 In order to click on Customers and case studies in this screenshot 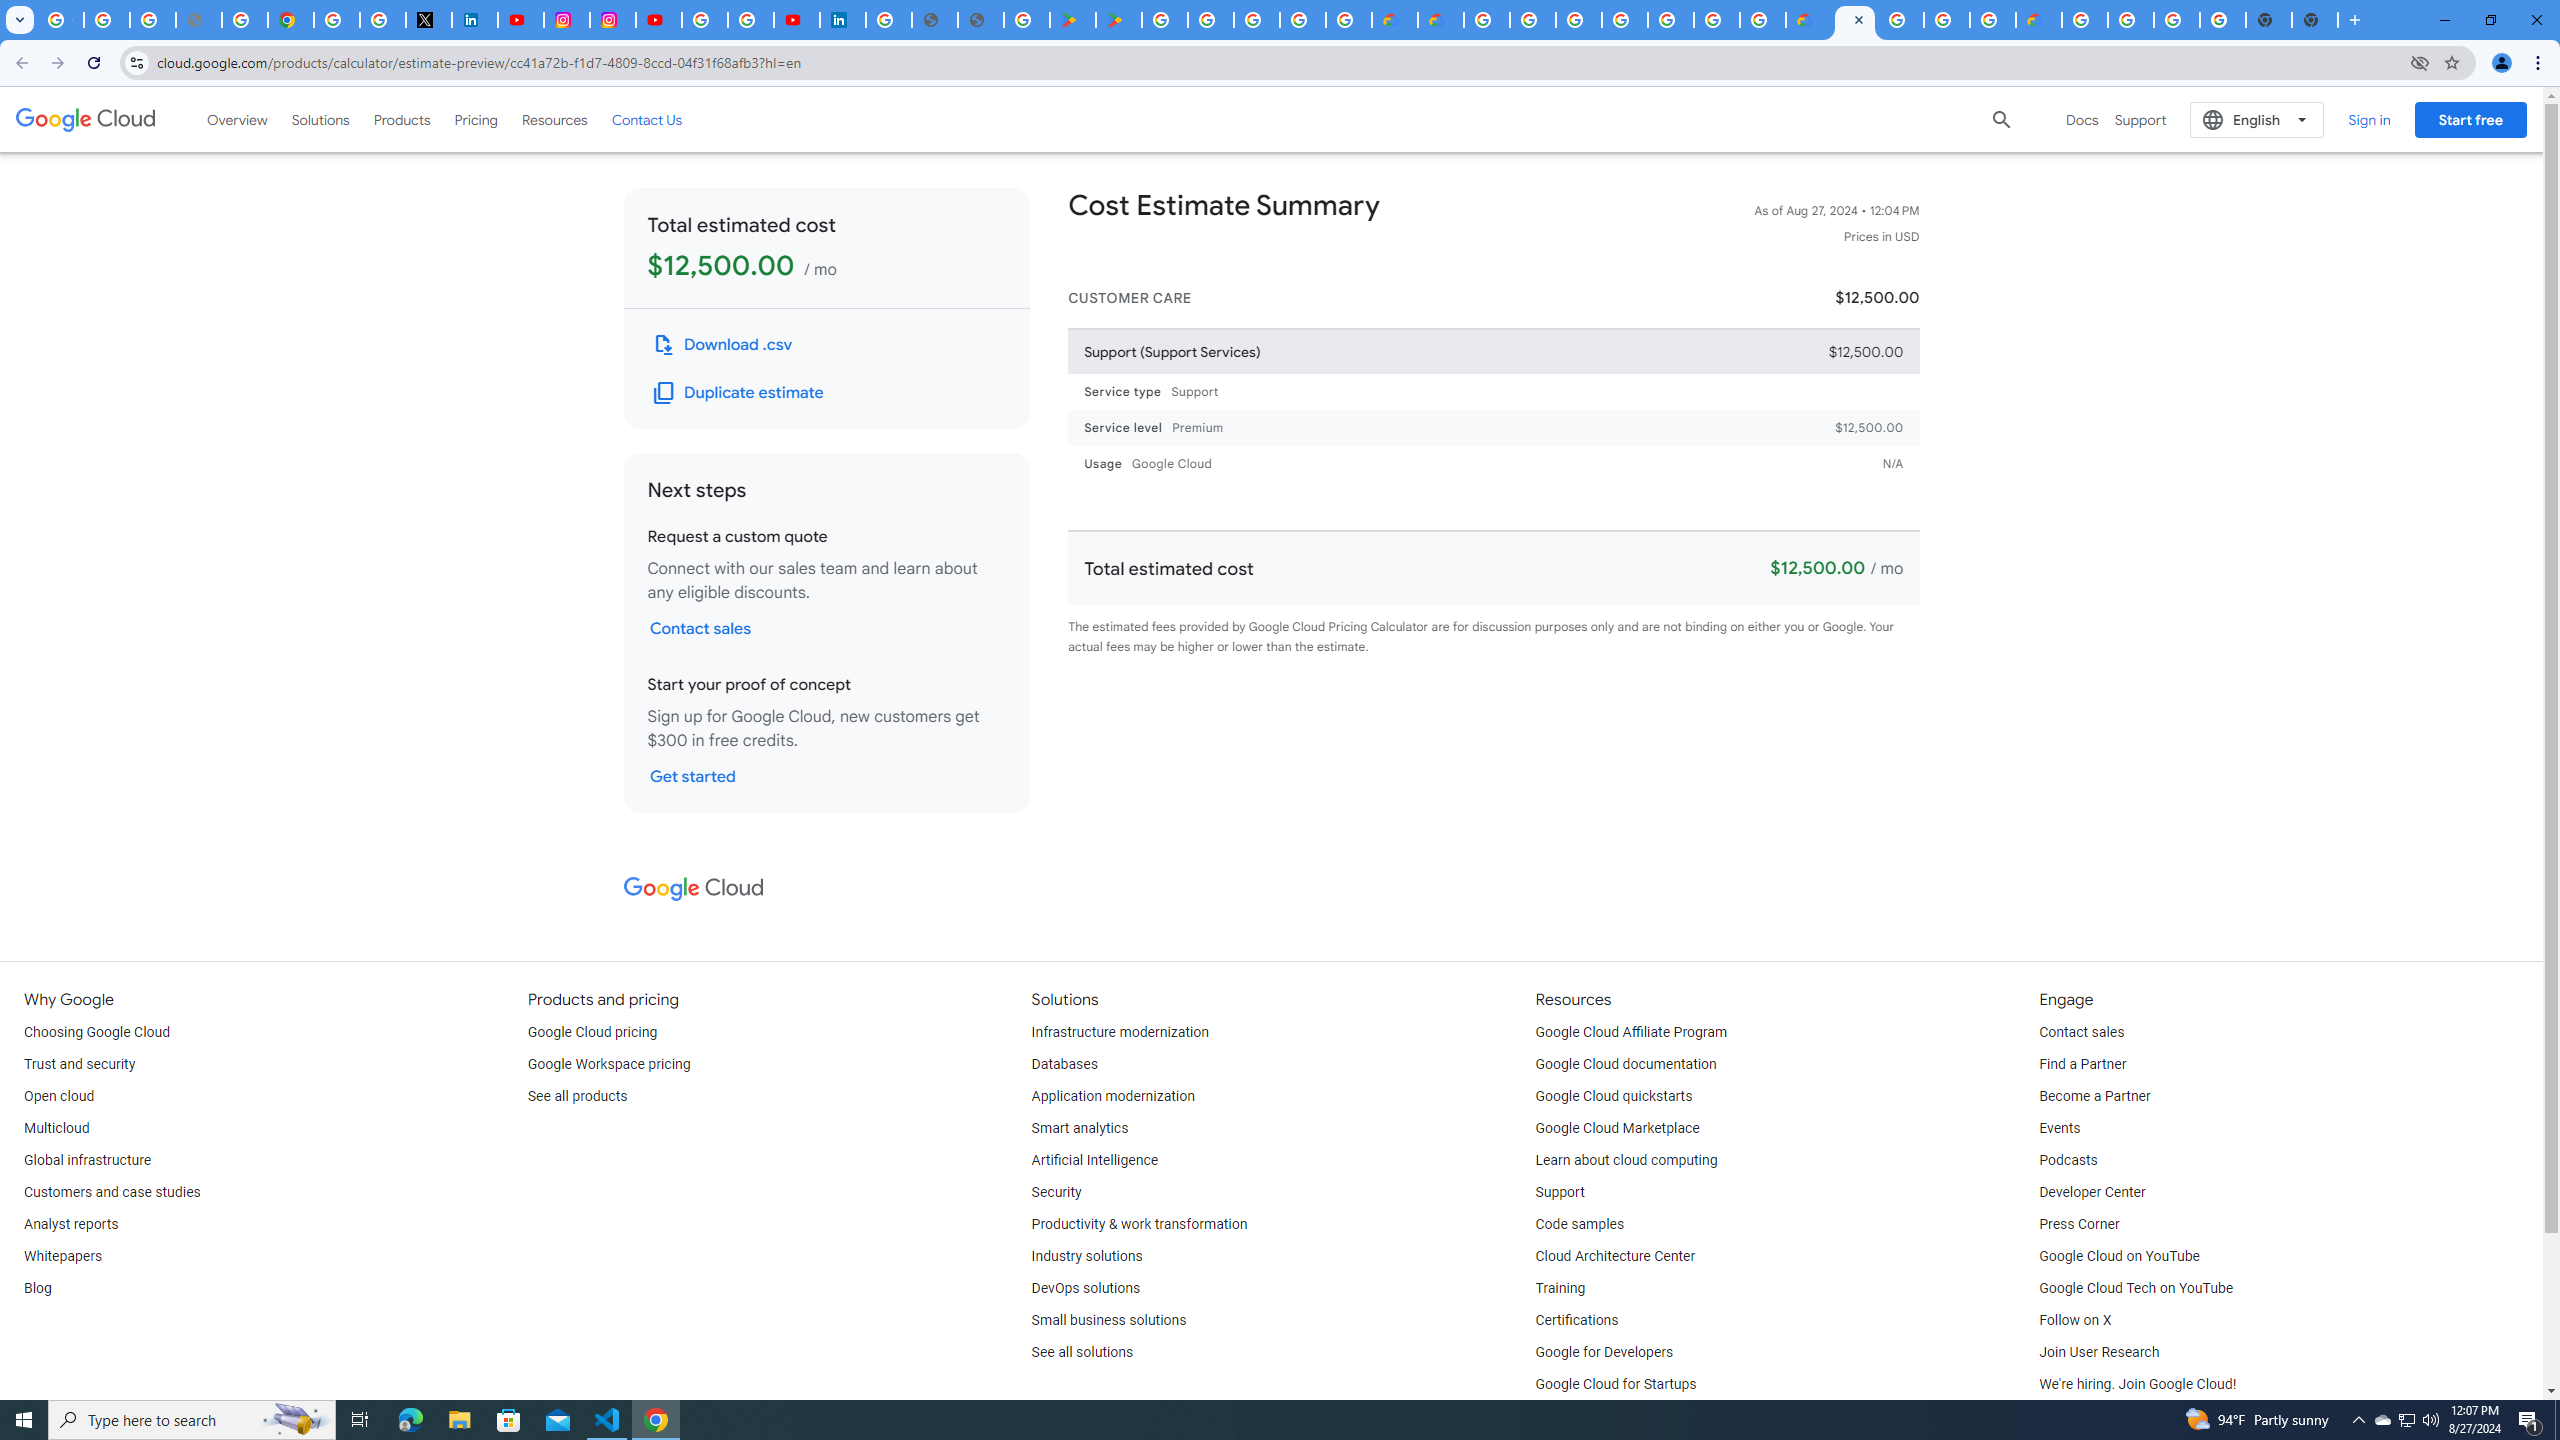, I will do `click(112, 1192)`.